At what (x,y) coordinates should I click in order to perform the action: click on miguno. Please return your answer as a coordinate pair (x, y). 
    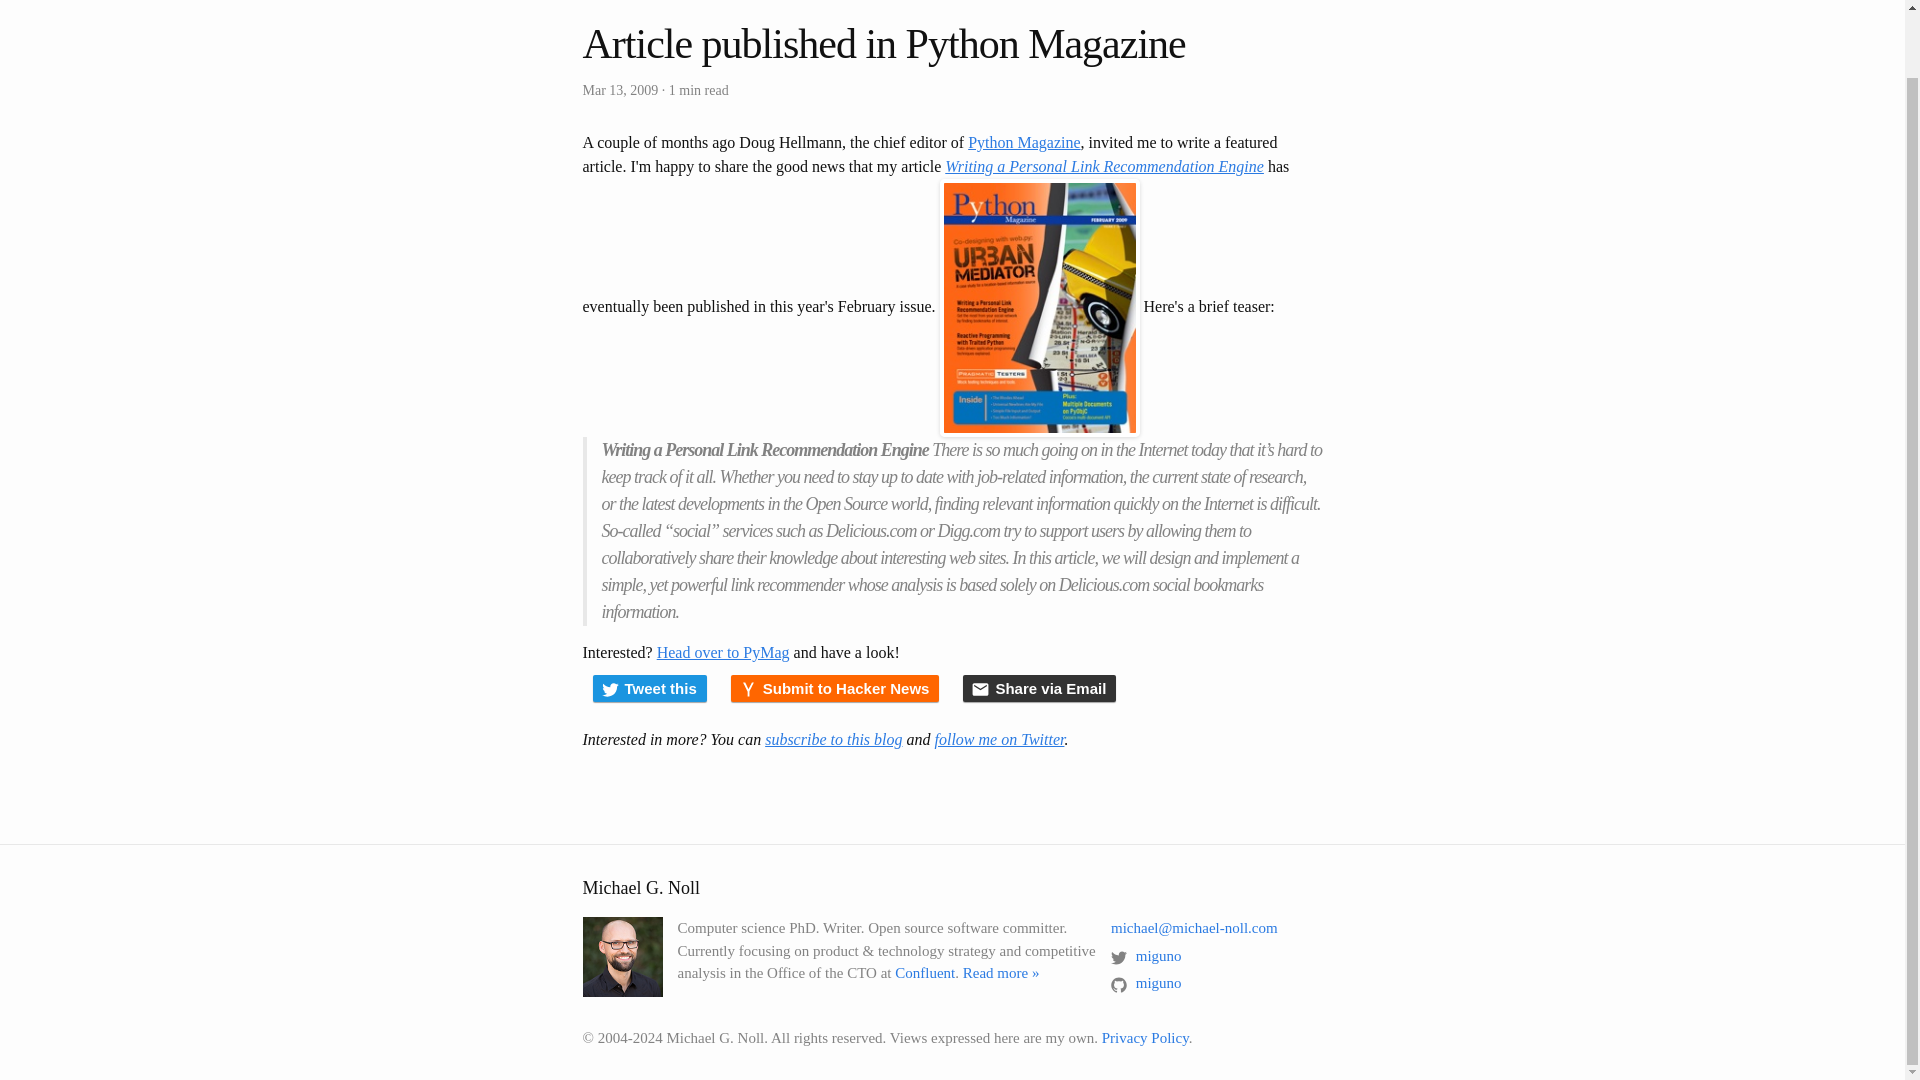
    Looking at the image, I should click on (1146, 983).